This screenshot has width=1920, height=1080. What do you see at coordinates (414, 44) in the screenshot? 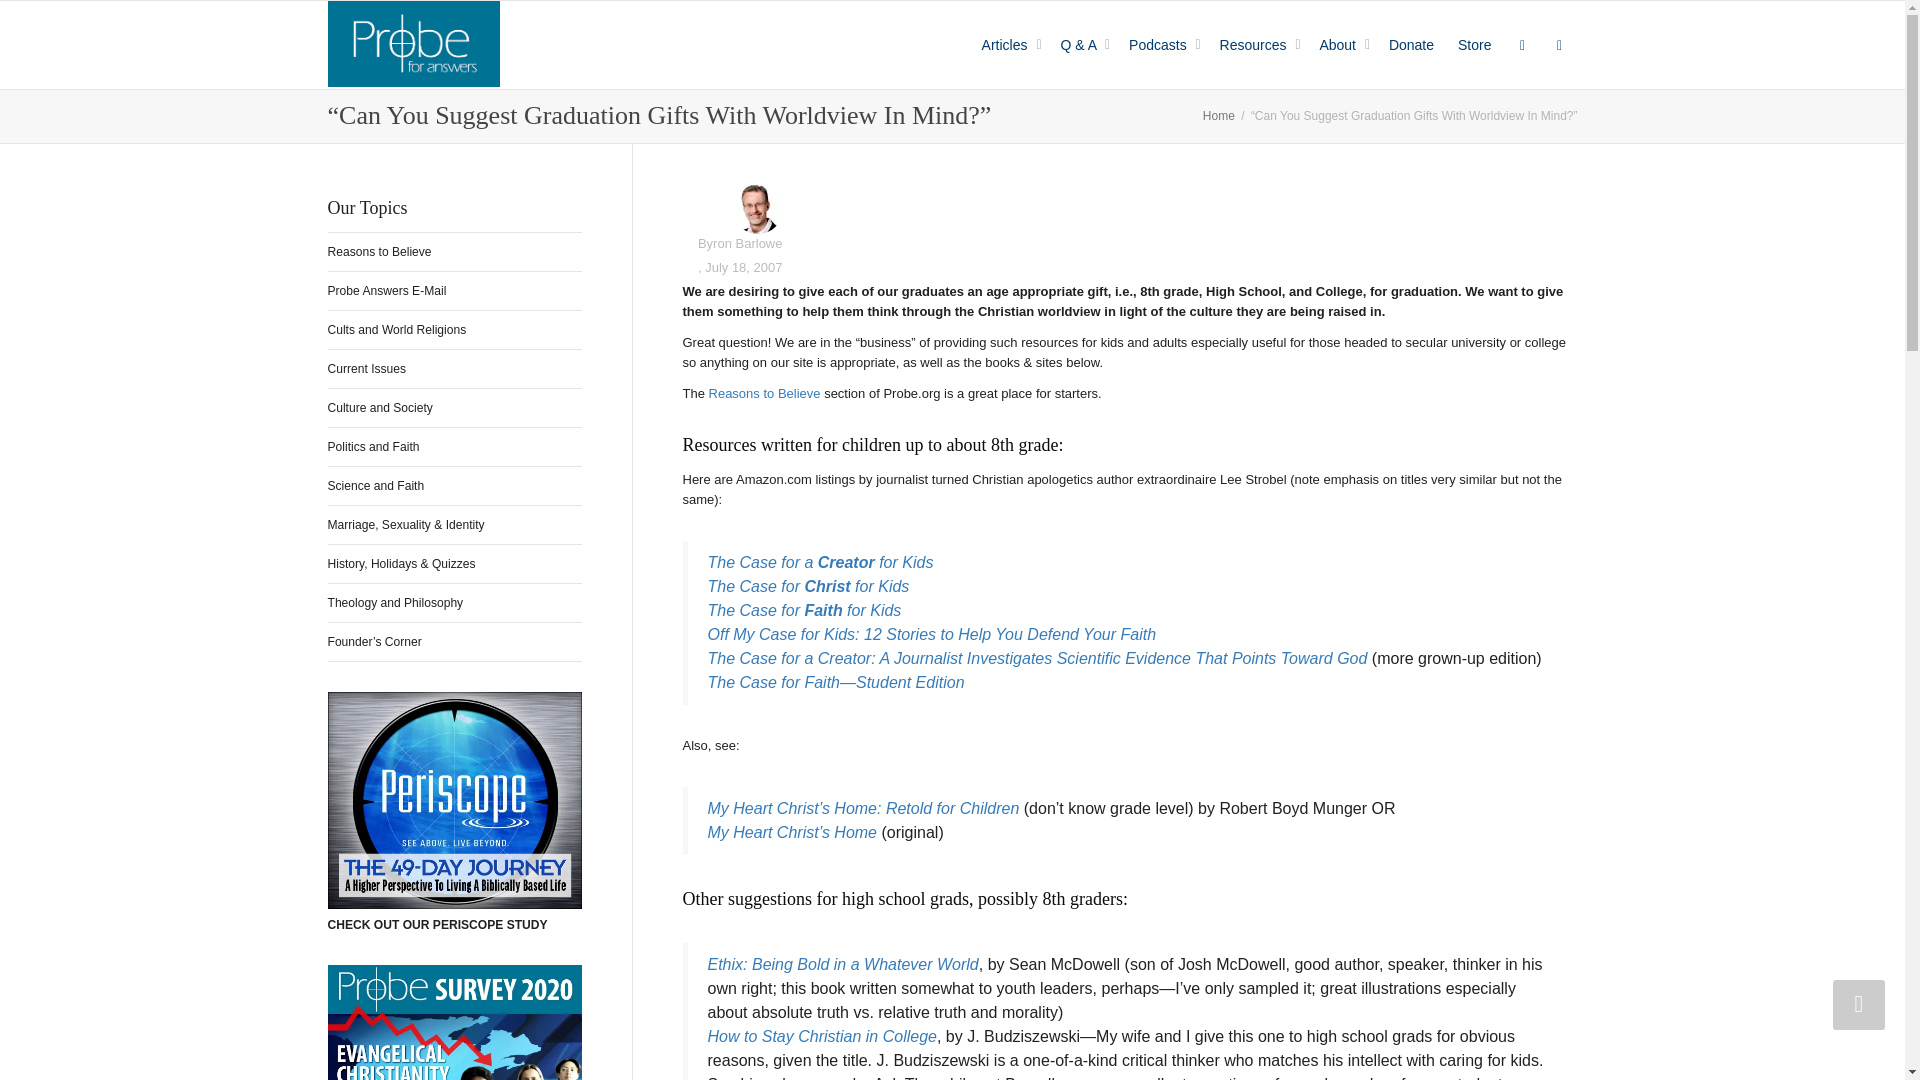
I see `Probe Ministries` at bounding box center [414, 44].